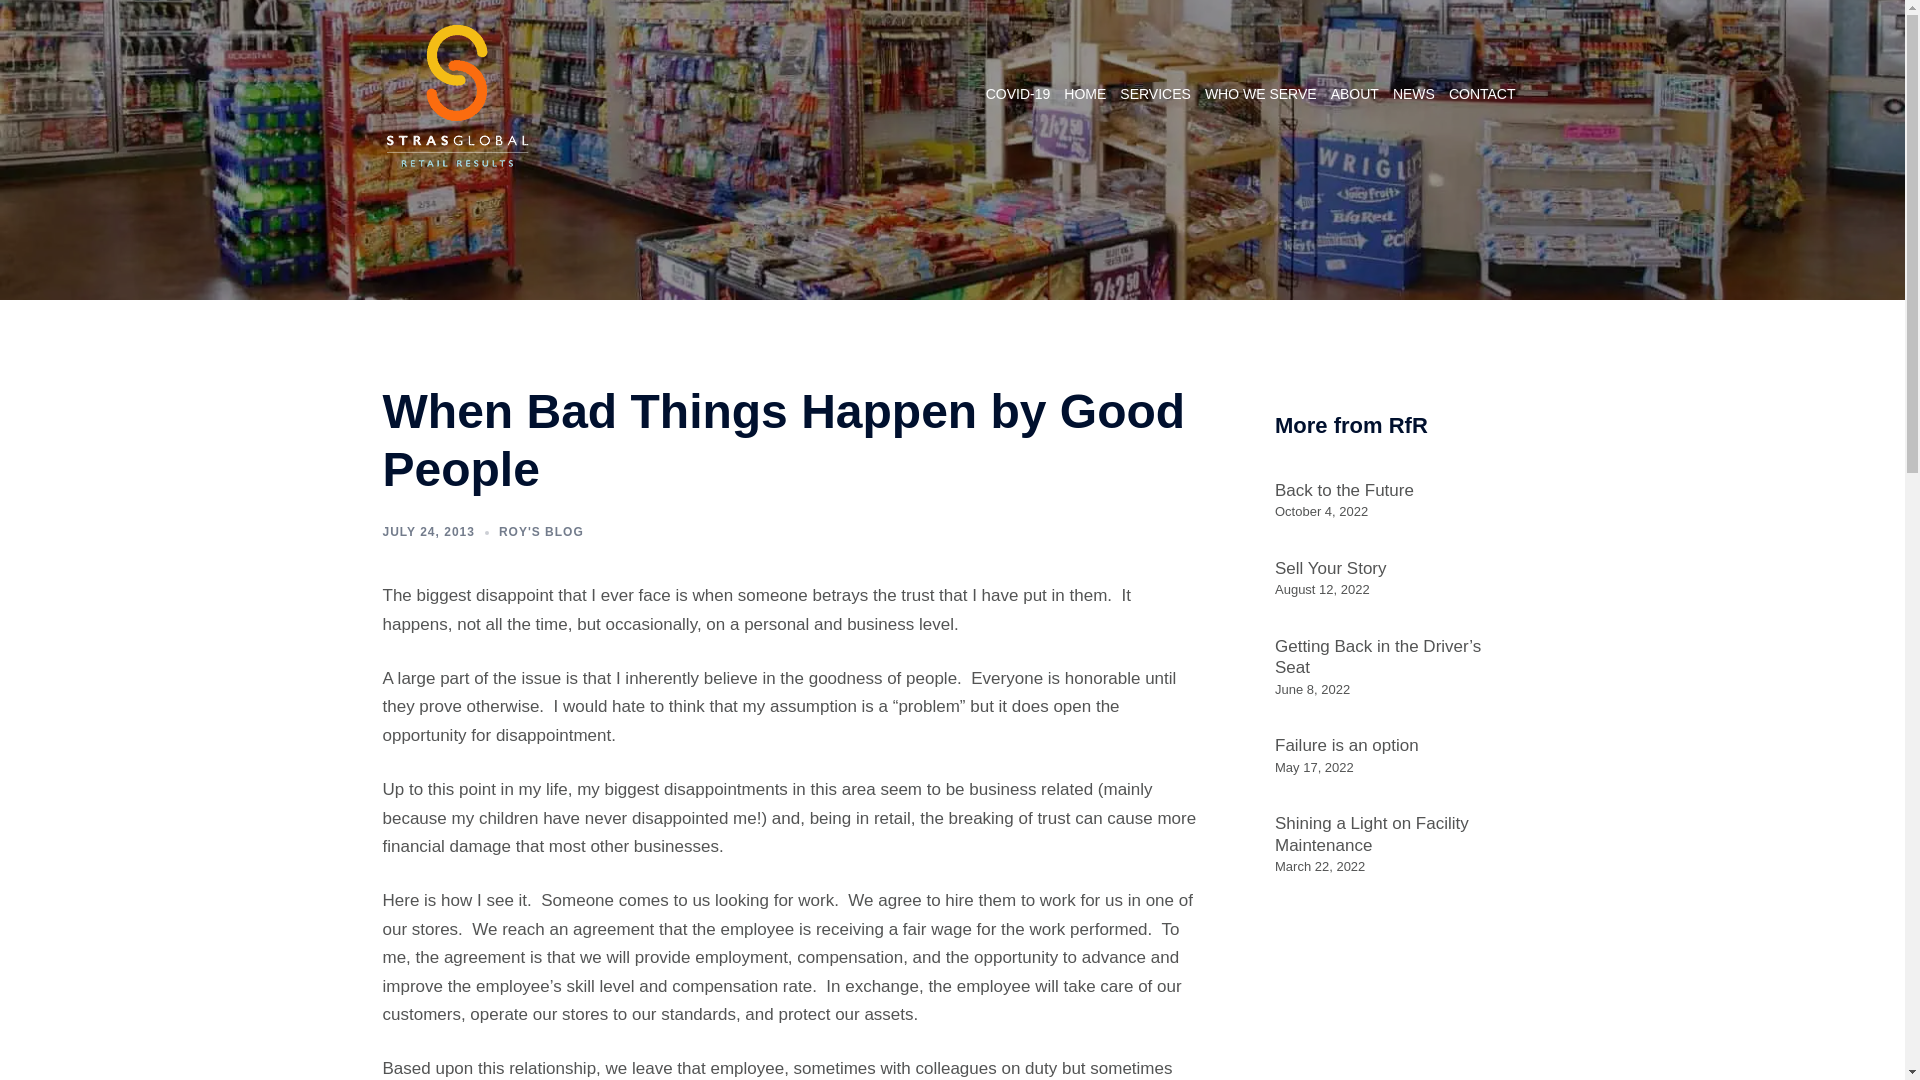 The image size is (1920, 1080). I want to click on ROY'S BLOG, so click(541, 531).